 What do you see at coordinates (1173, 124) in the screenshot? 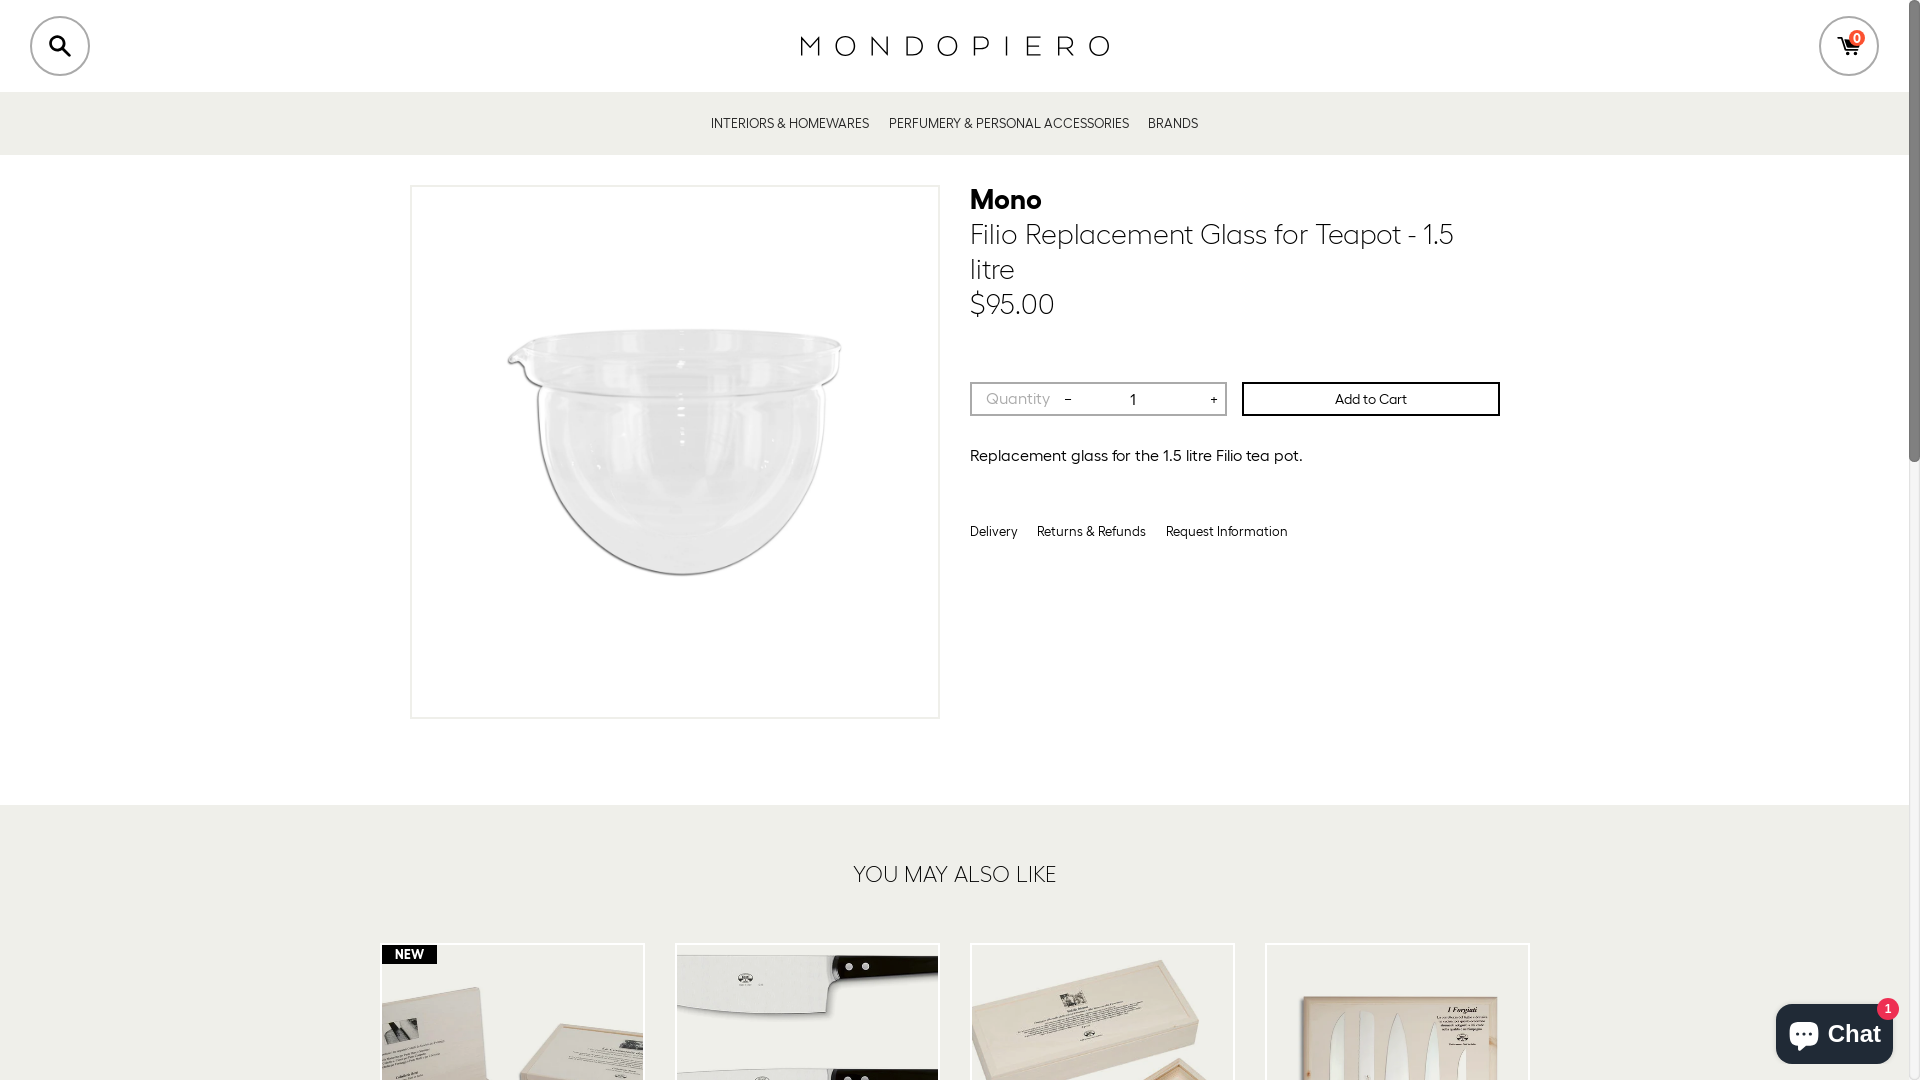
I see `BRANDS` at bounding box center [1173, 124].